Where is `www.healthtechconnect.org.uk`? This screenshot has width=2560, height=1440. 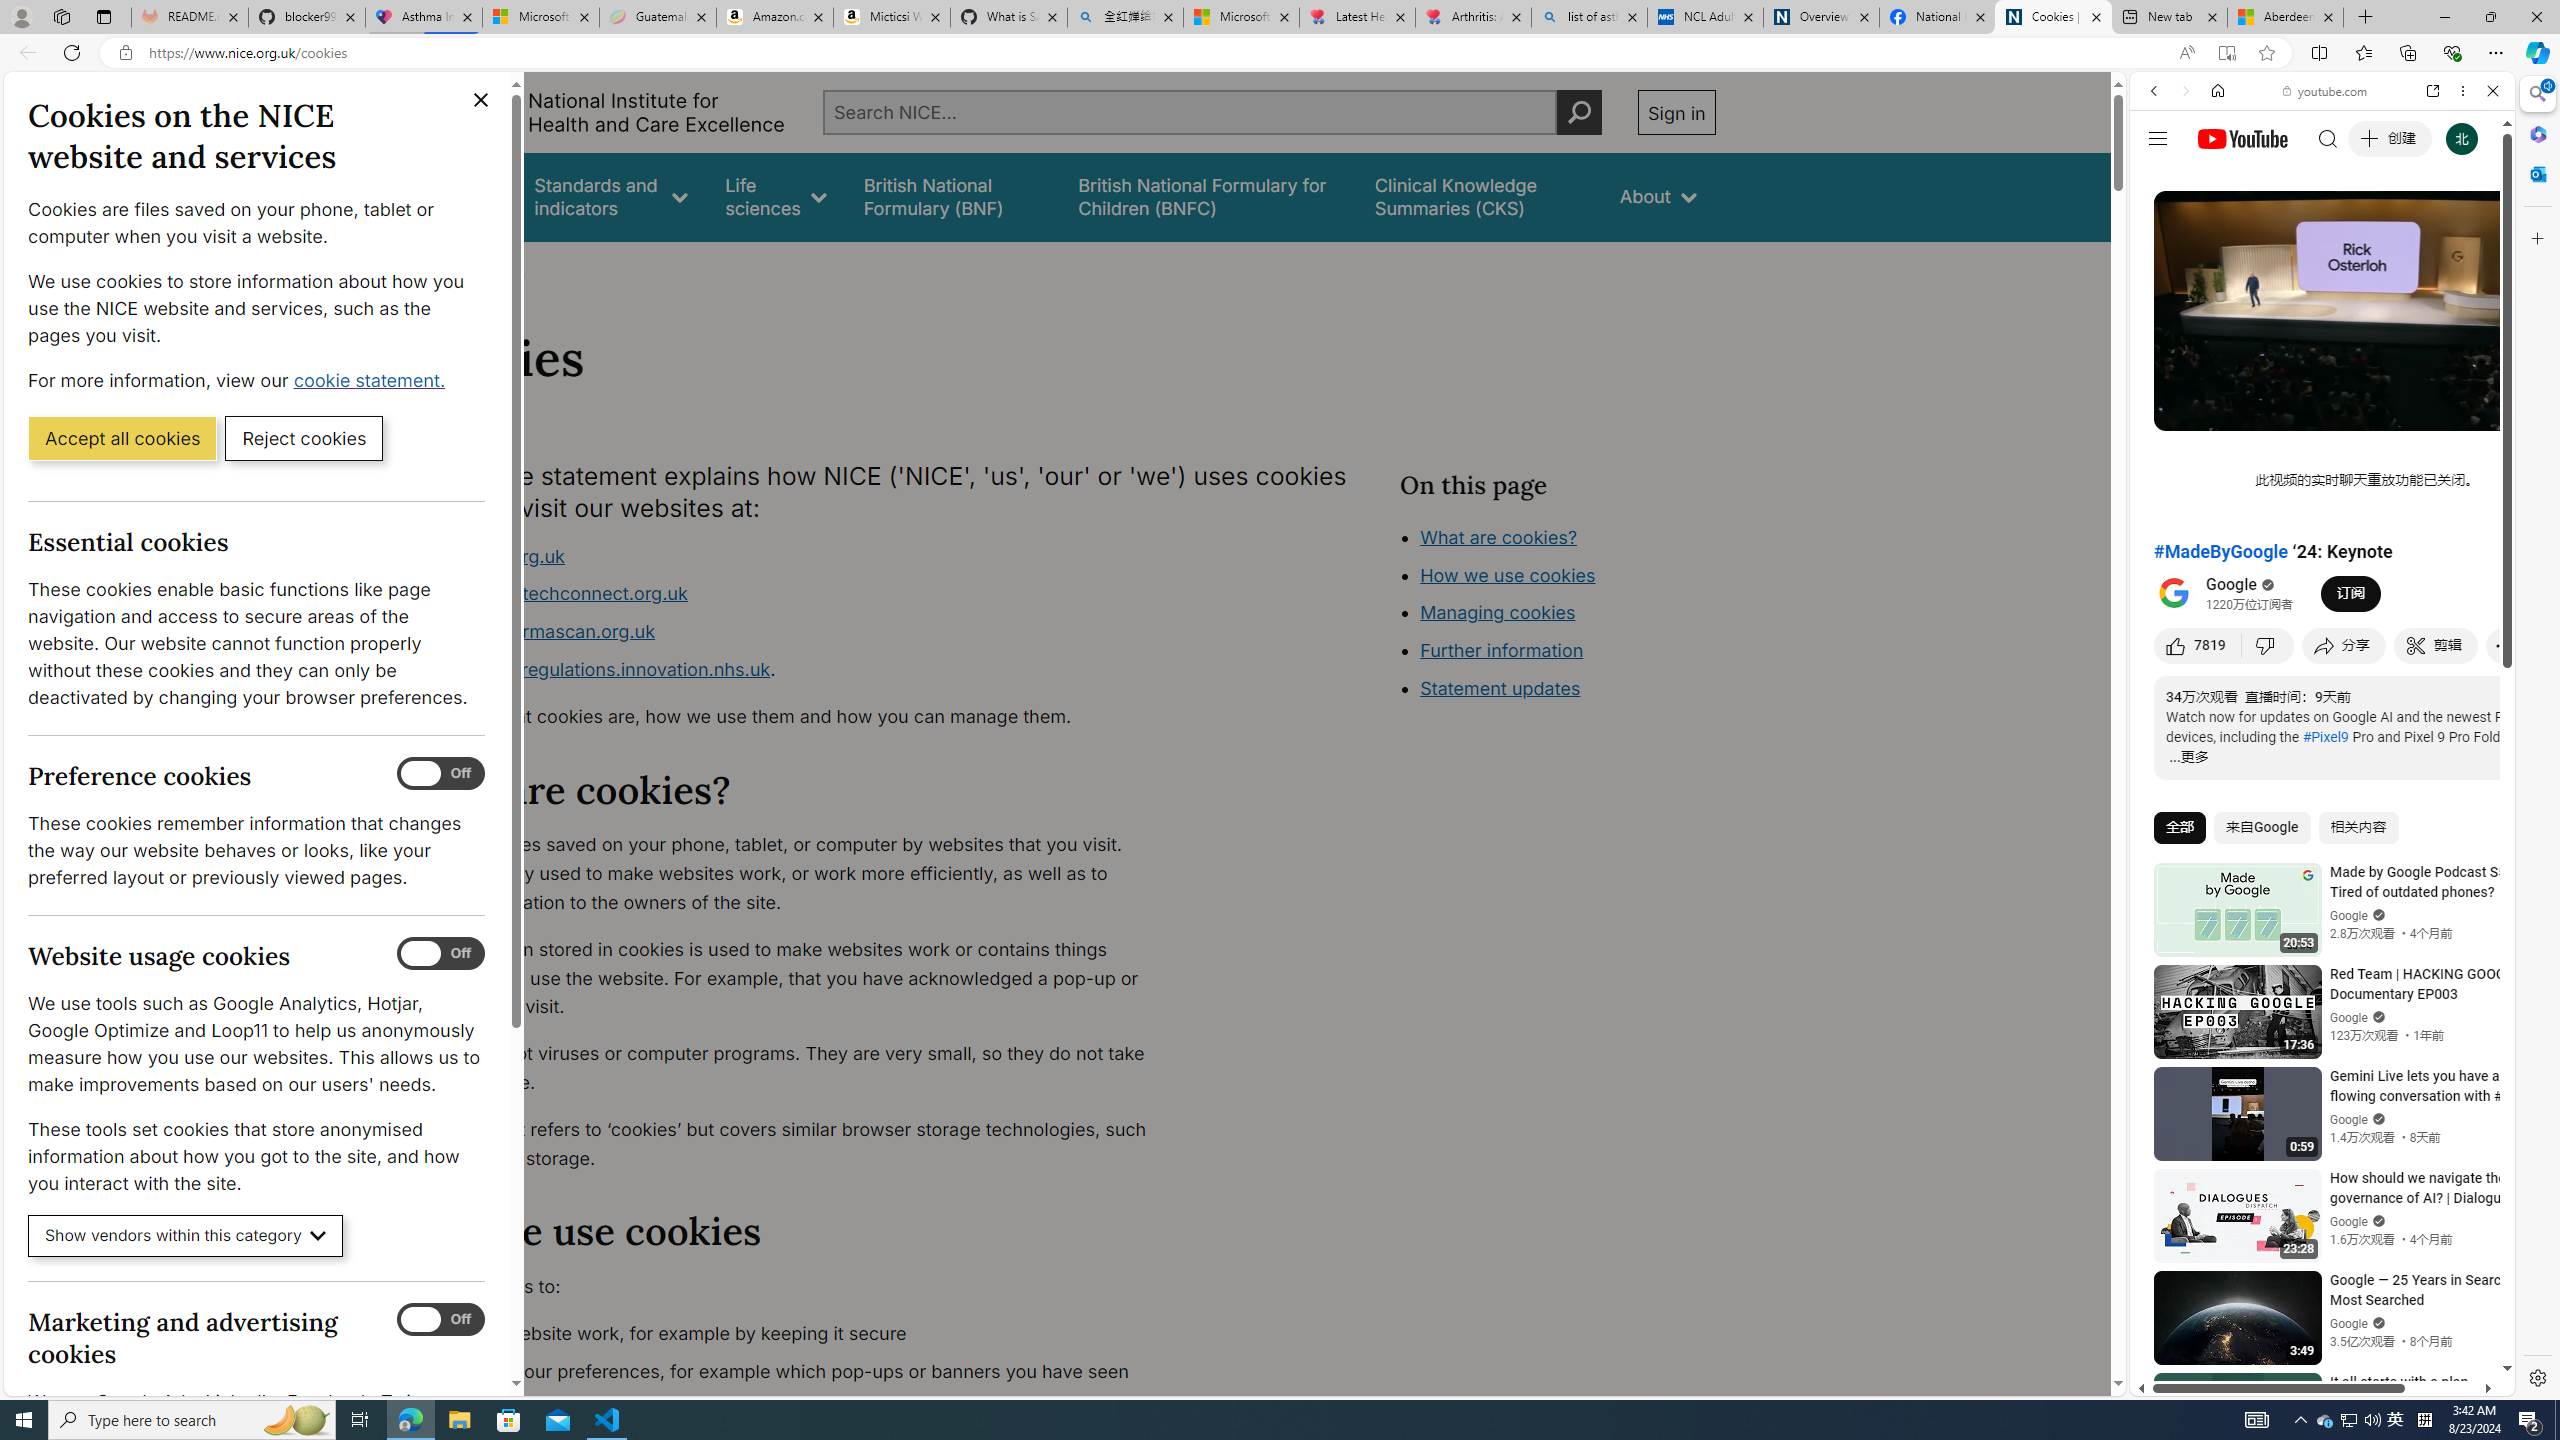 www.healthtechconnect.org.uk is located at coordinates (554, 594).